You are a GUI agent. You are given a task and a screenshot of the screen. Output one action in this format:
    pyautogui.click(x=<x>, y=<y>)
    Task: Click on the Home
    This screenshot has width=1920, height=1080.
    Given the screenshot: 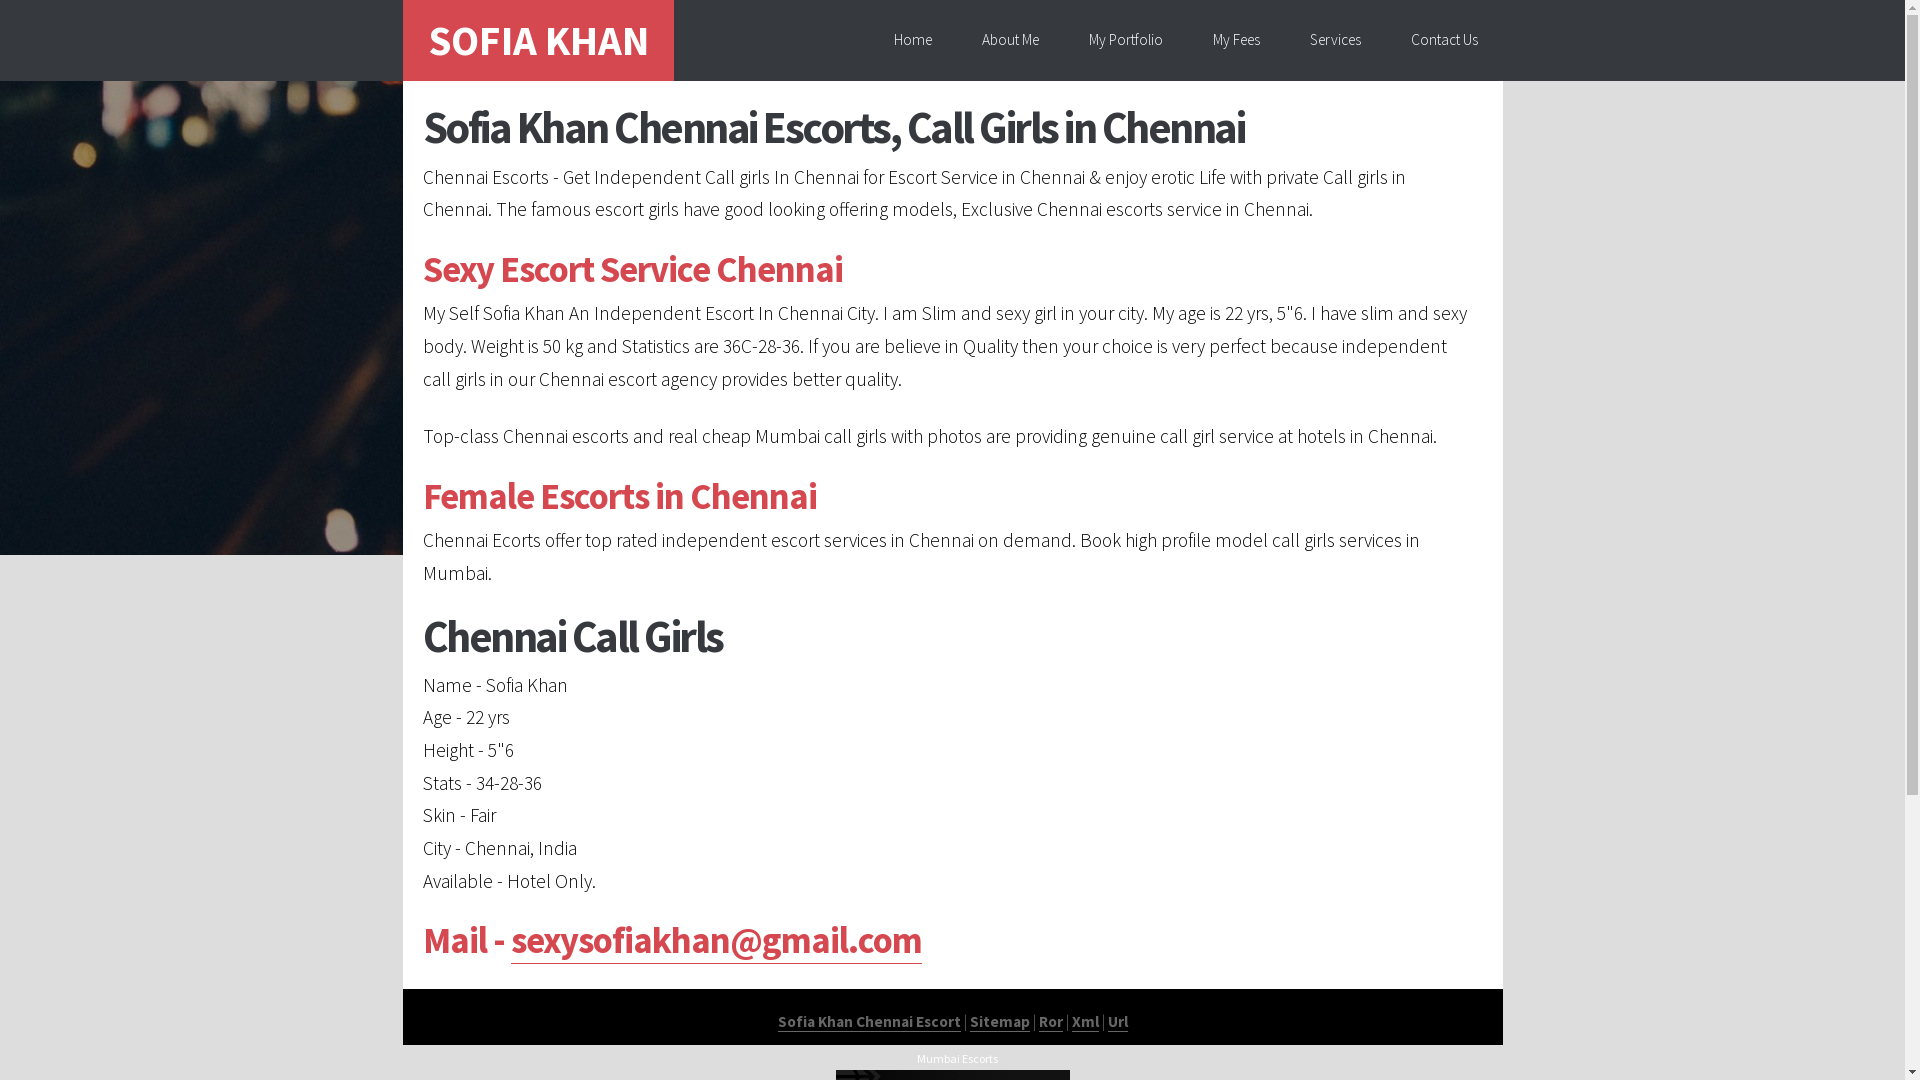 What is the action you would take?
    pyautogui.click(x=912, y=40)
    